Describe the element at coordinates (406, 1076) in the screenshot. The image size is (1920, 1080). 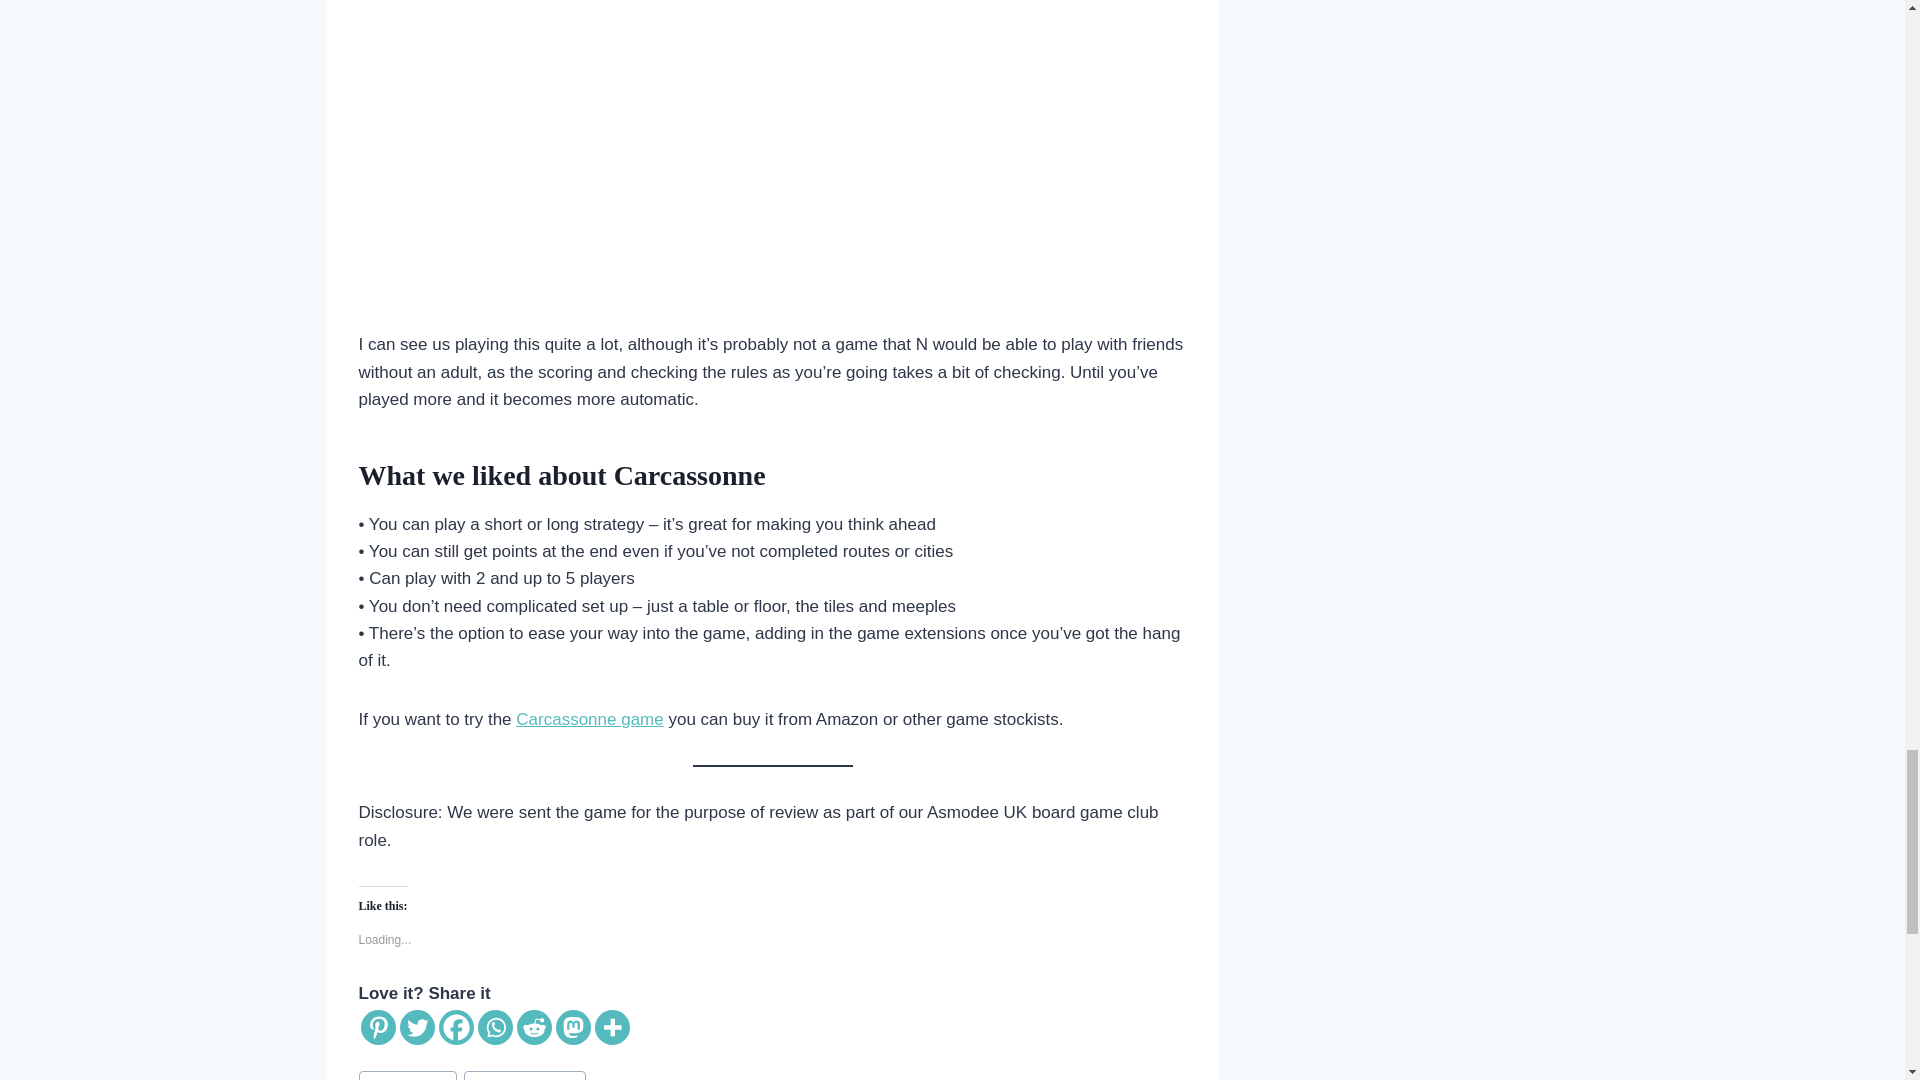
I see `board game` at that location.